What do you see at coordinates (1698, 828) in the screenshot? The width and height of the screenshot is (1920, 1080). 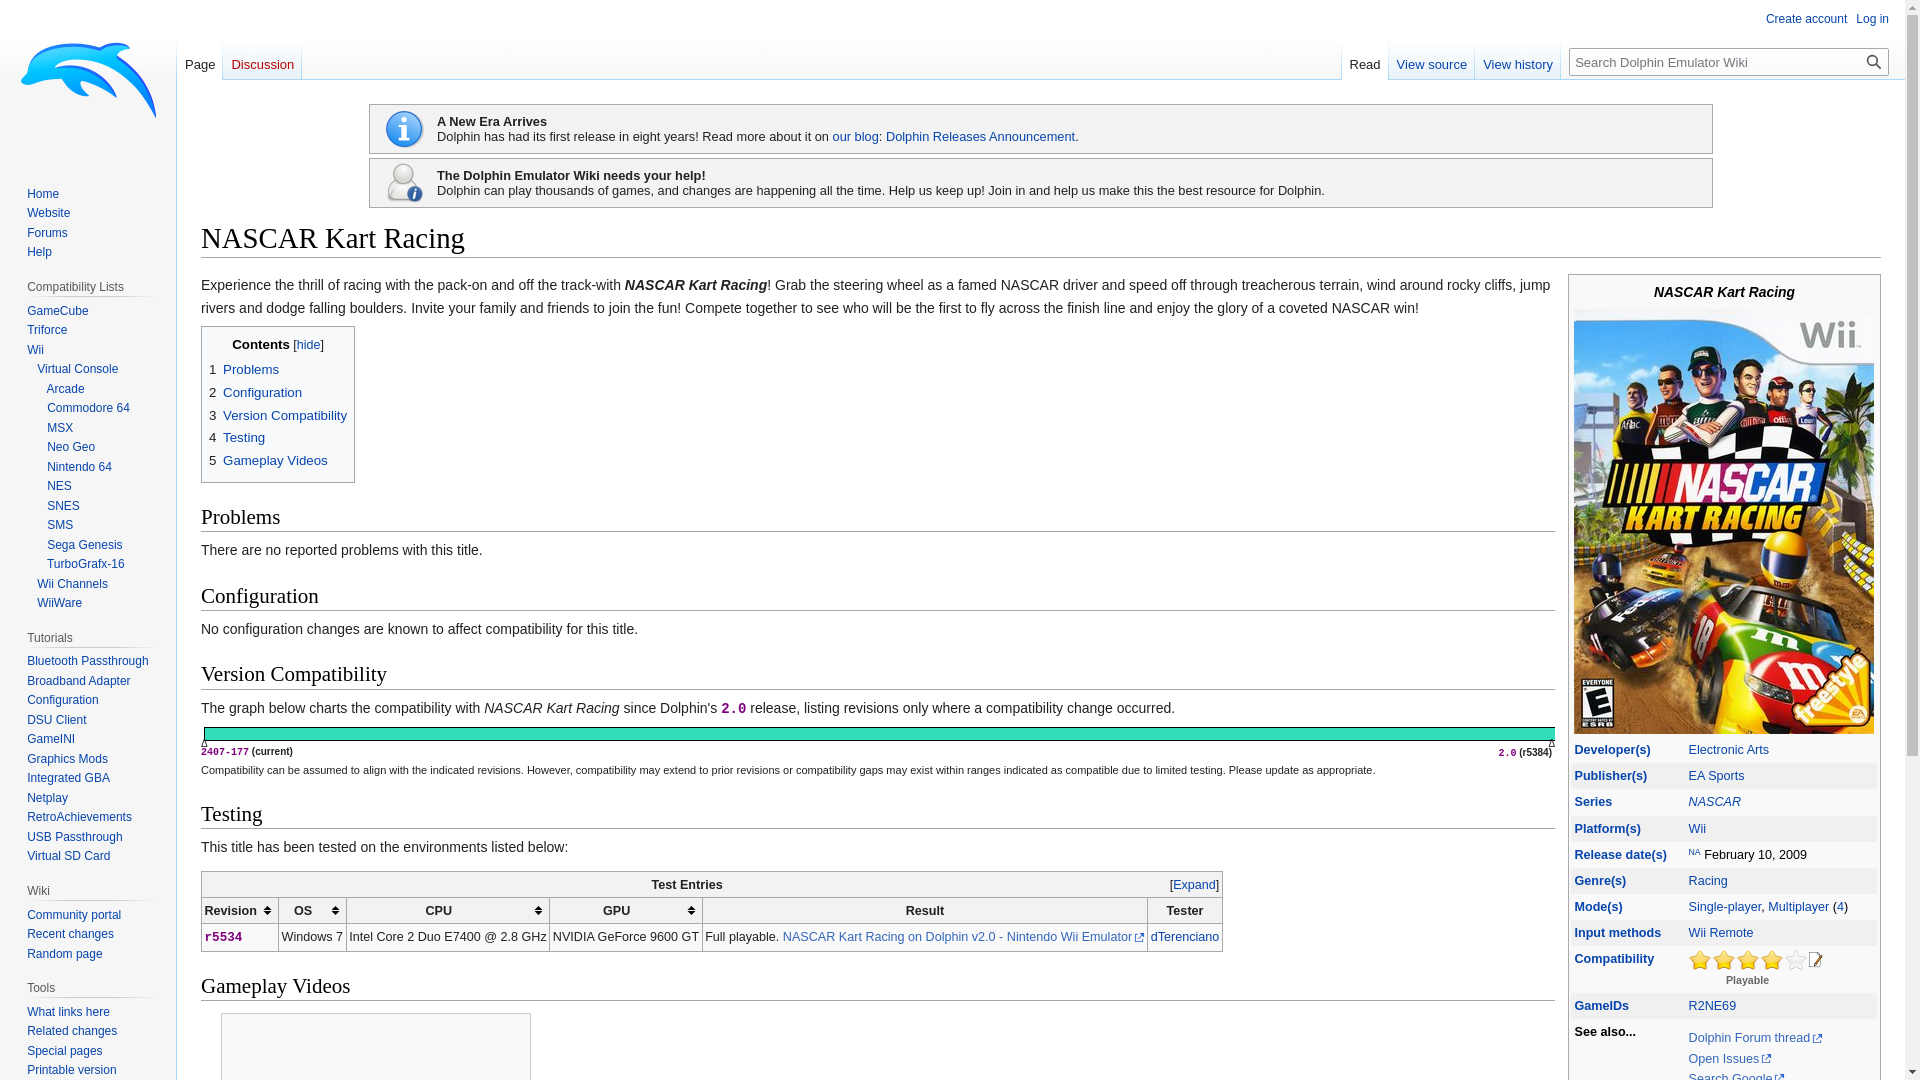 I see `Wii` at bounding box center [1698, 828].